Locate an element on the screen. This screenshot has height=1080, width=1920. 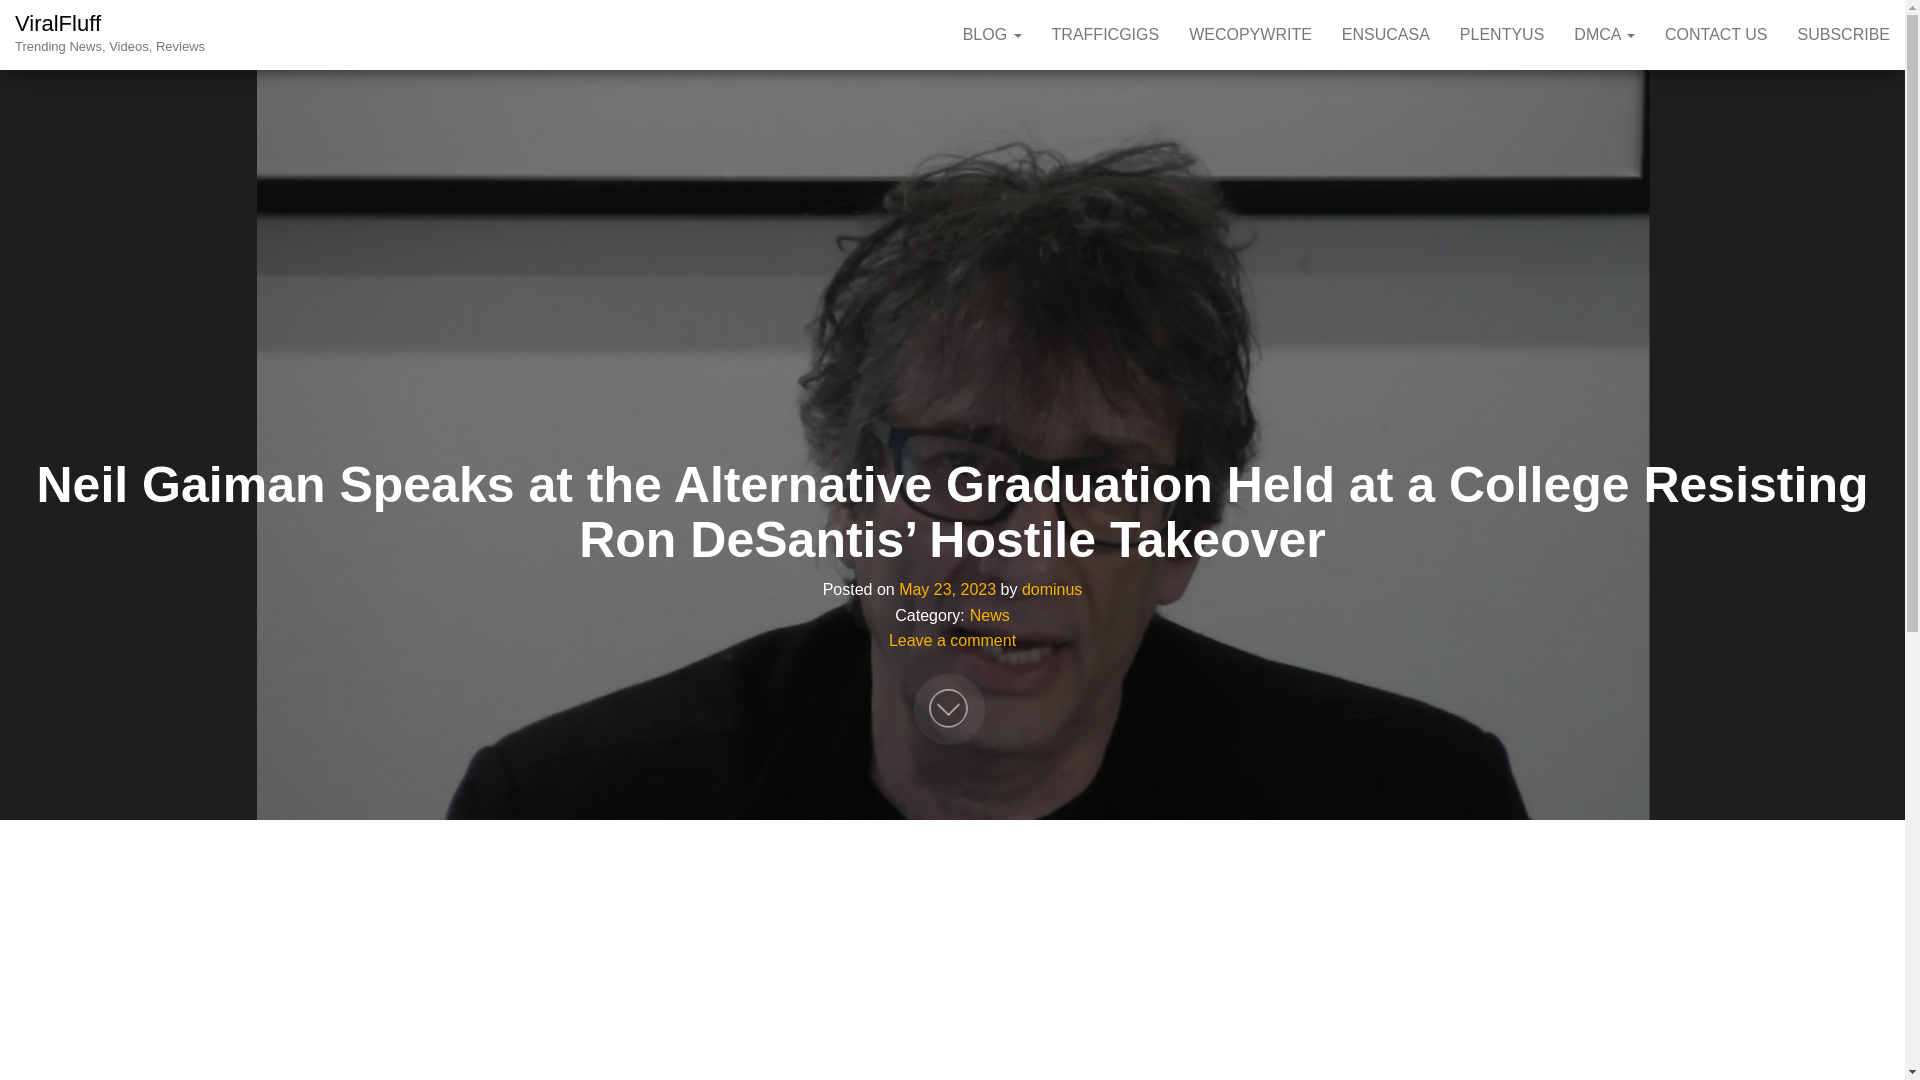
ViralFluff is located at coordinates (58, 22).